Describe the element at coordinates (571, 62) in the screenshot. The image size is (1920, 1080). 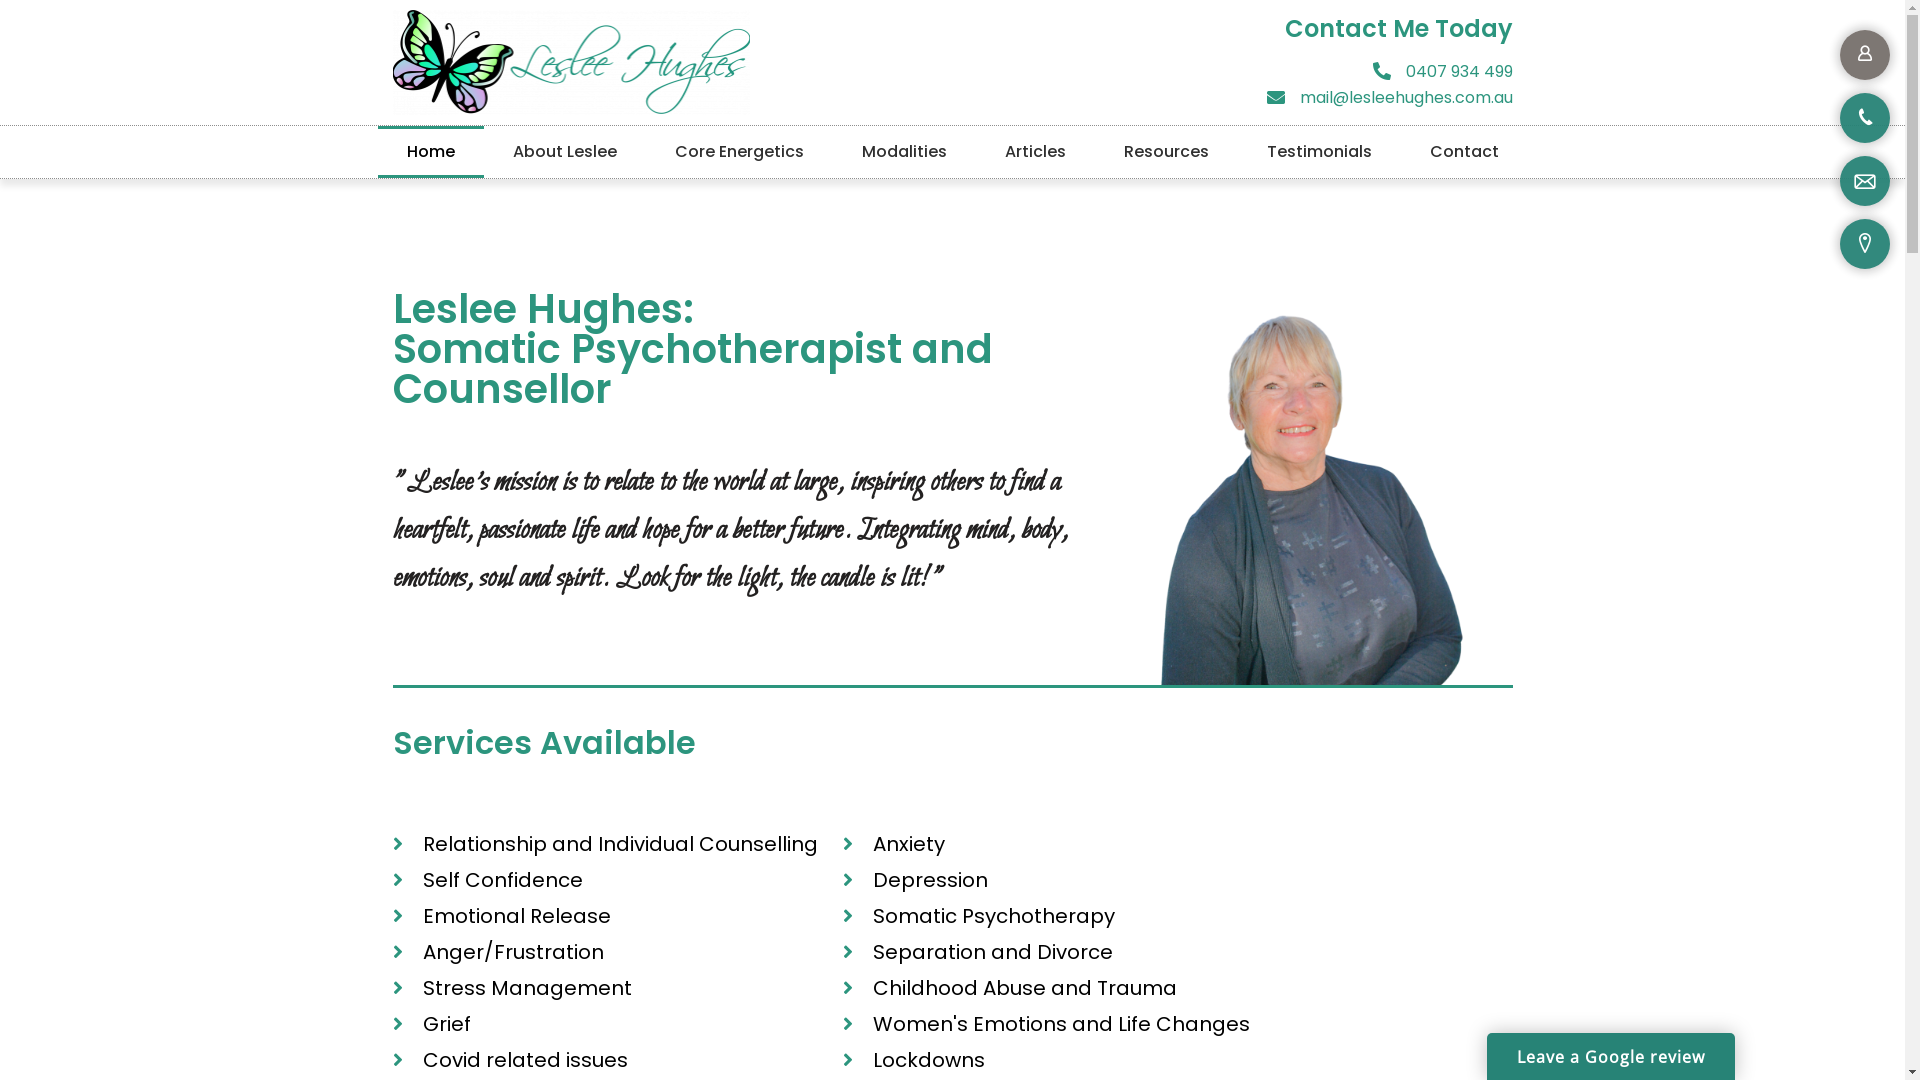
I see `cropped-LH-Logo.png` at that location.